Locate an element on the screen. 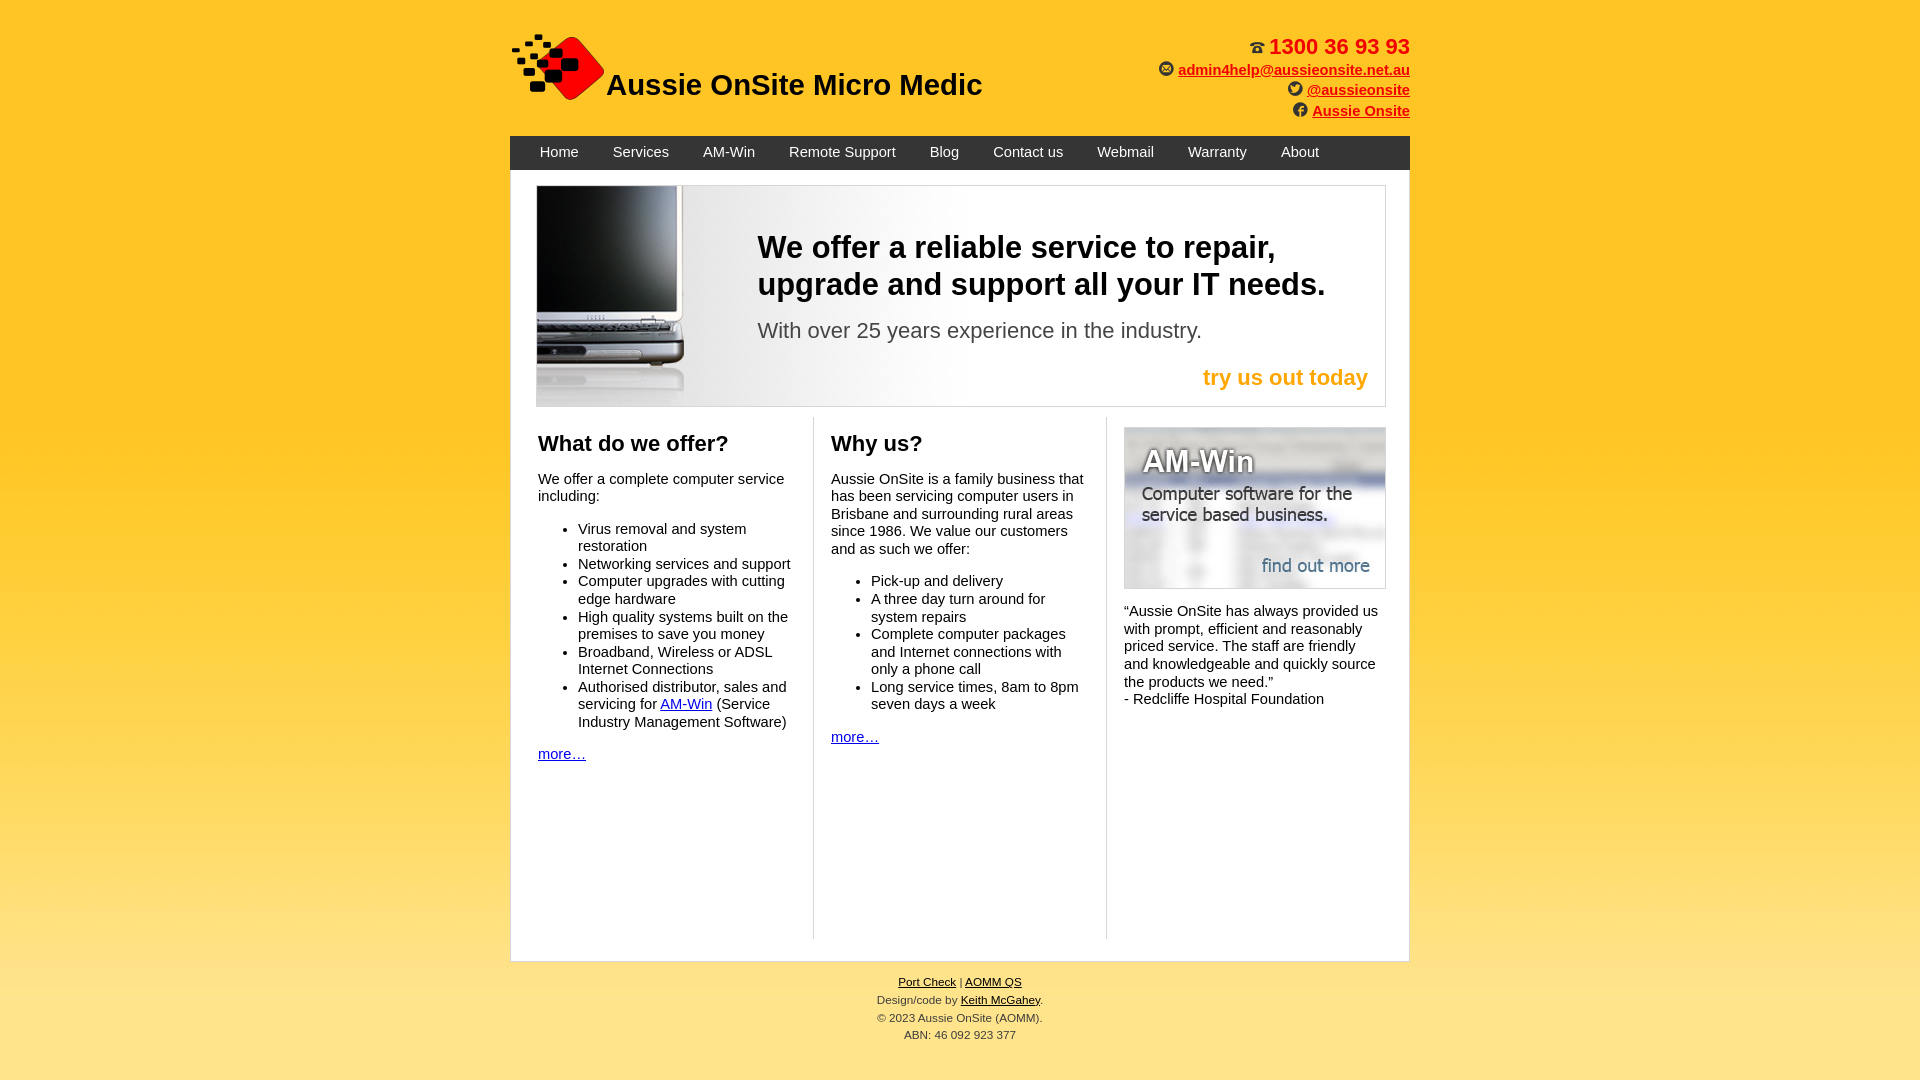  Blog is located at coordinates (944, 153).